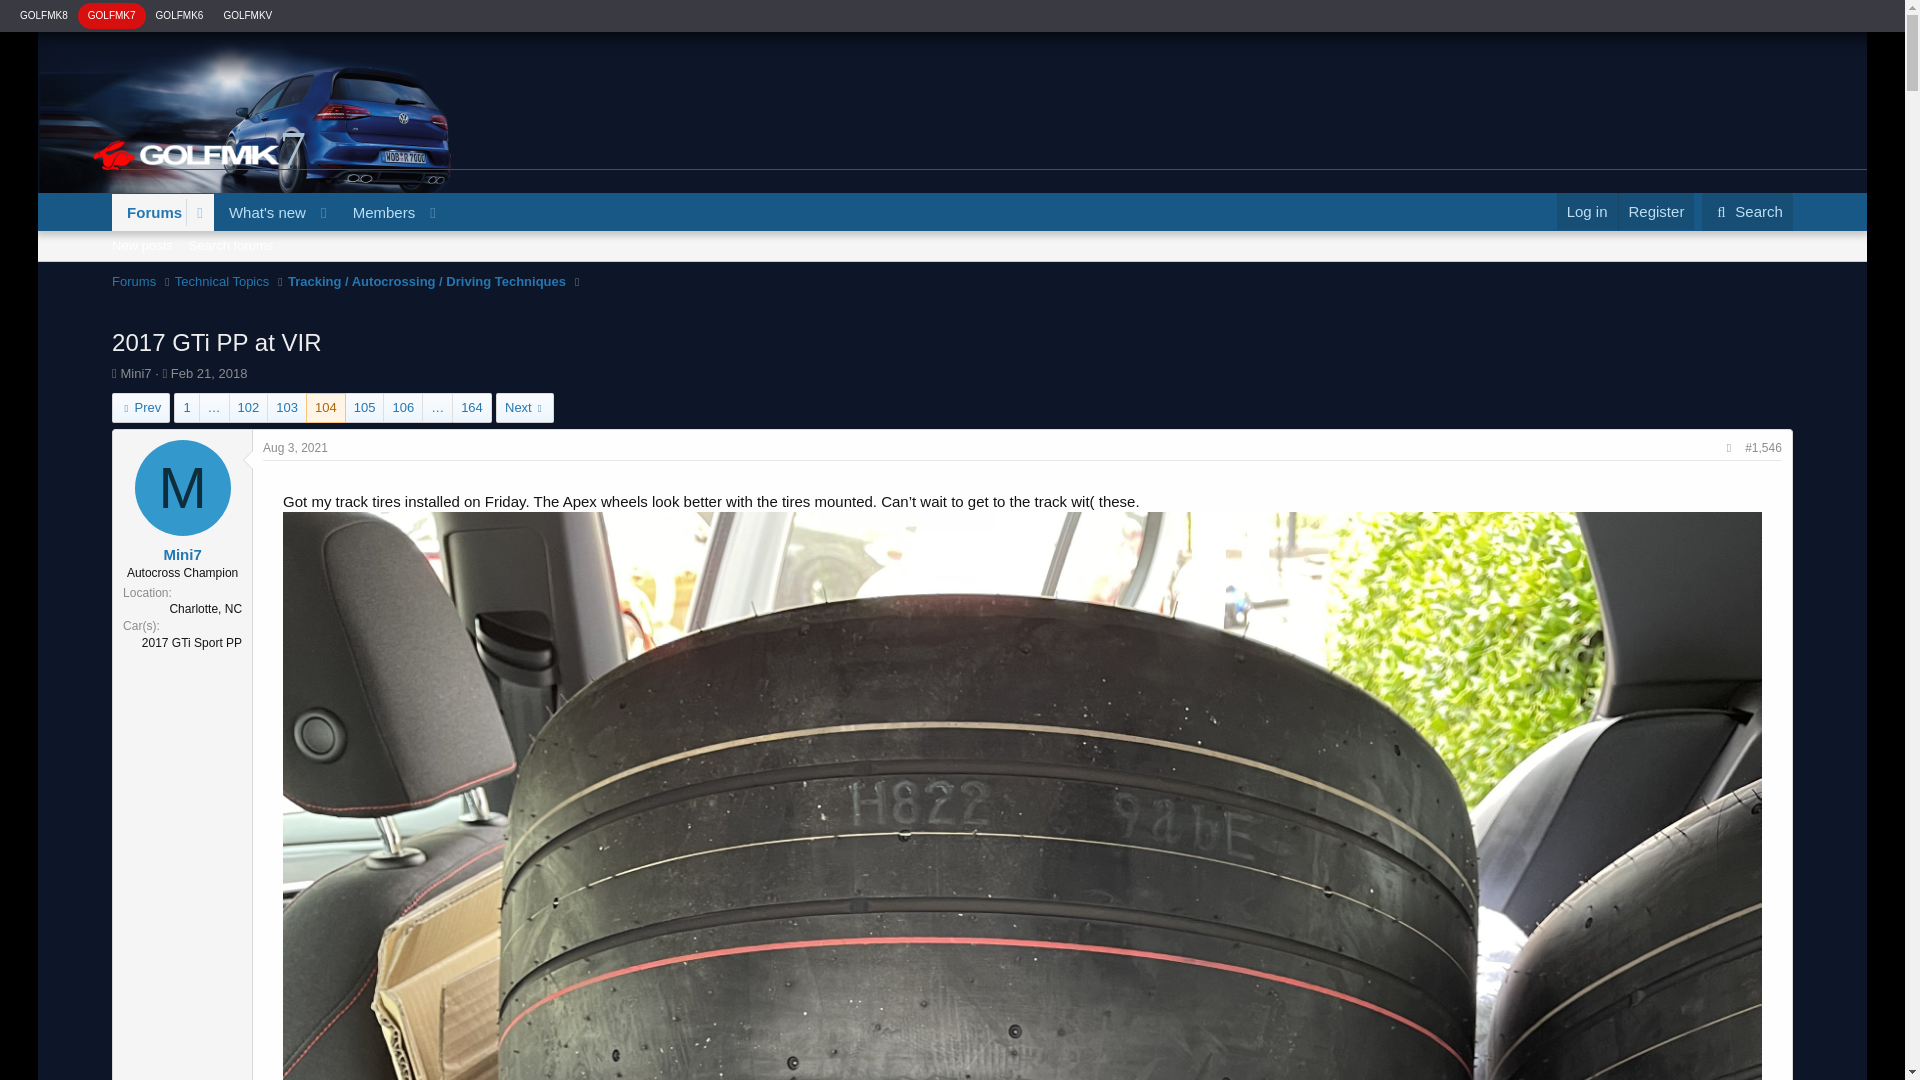  Describe the element at coordinates (231, 245) in the screenshot. I see `Search forums` at that location.